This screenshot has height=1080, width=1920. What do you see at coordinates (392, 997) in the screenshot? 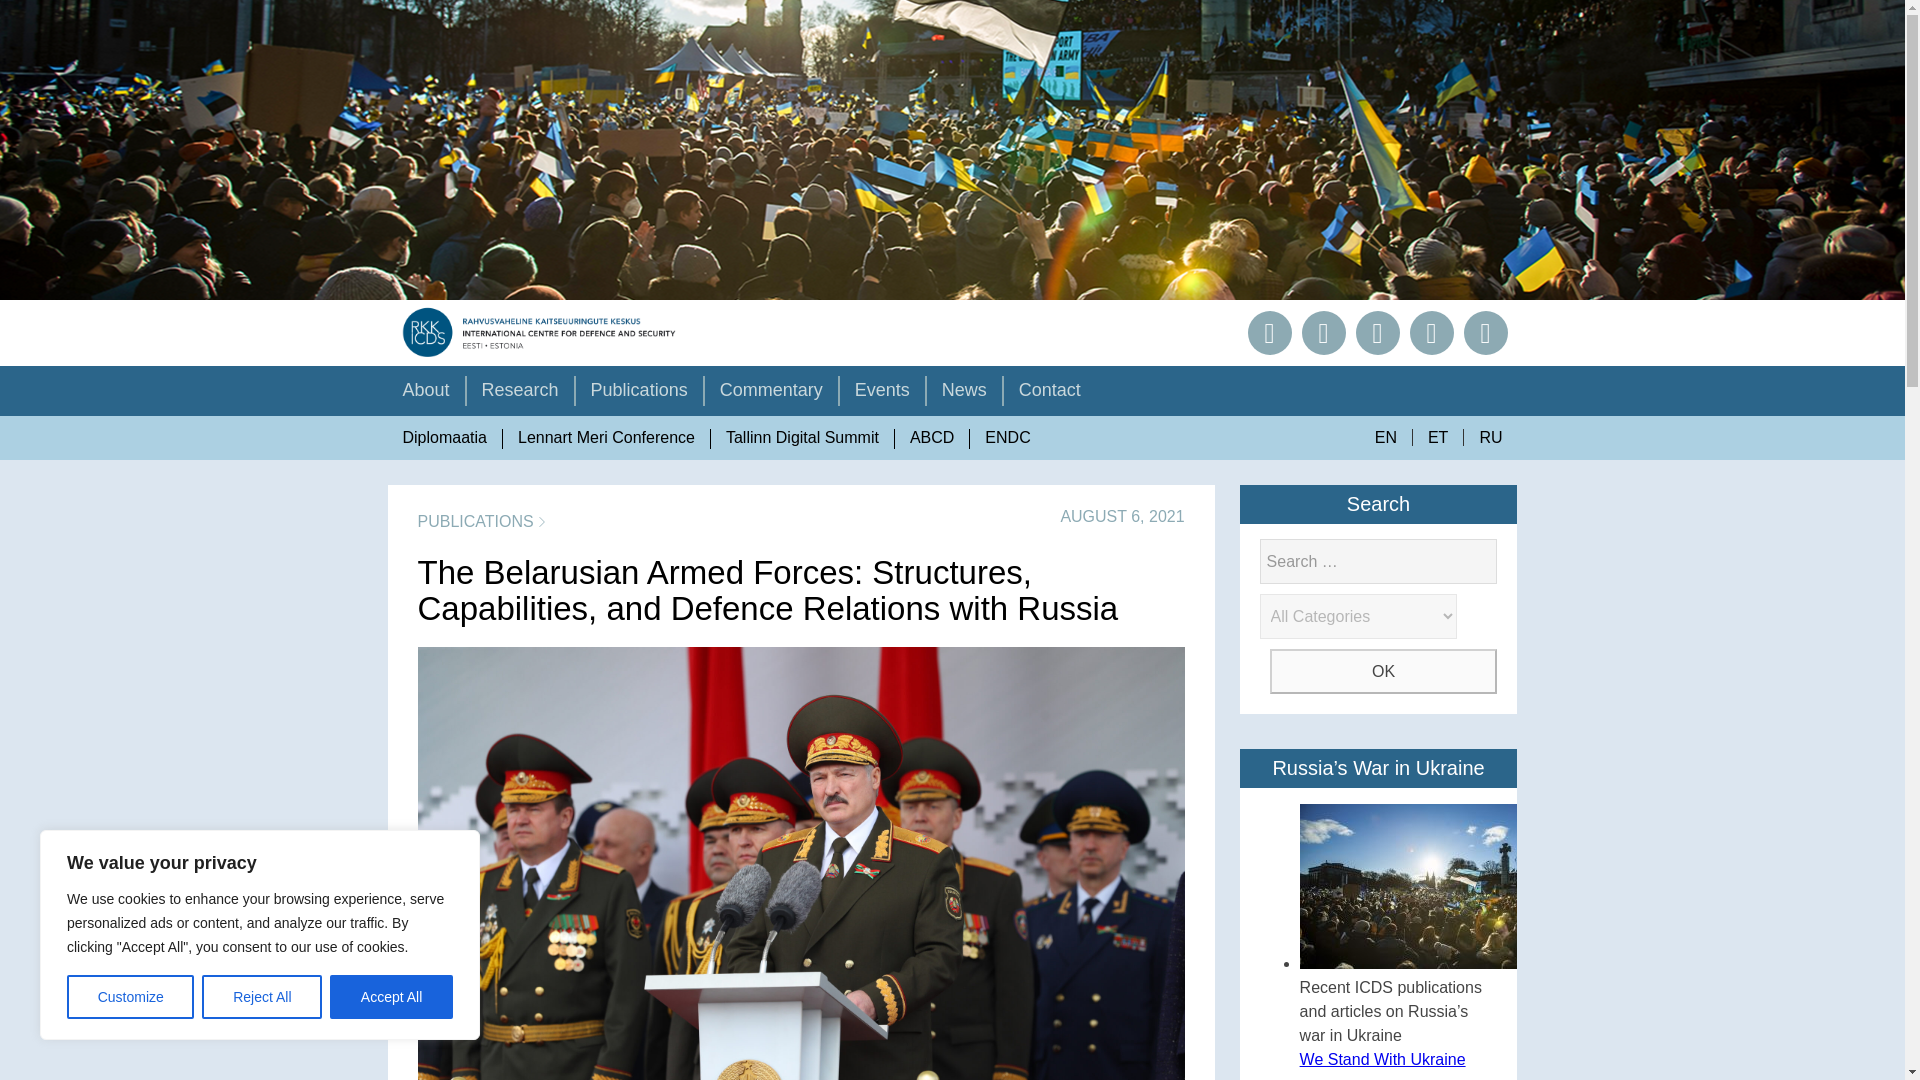
I see `Accept All` at bounding box center [392, 997].